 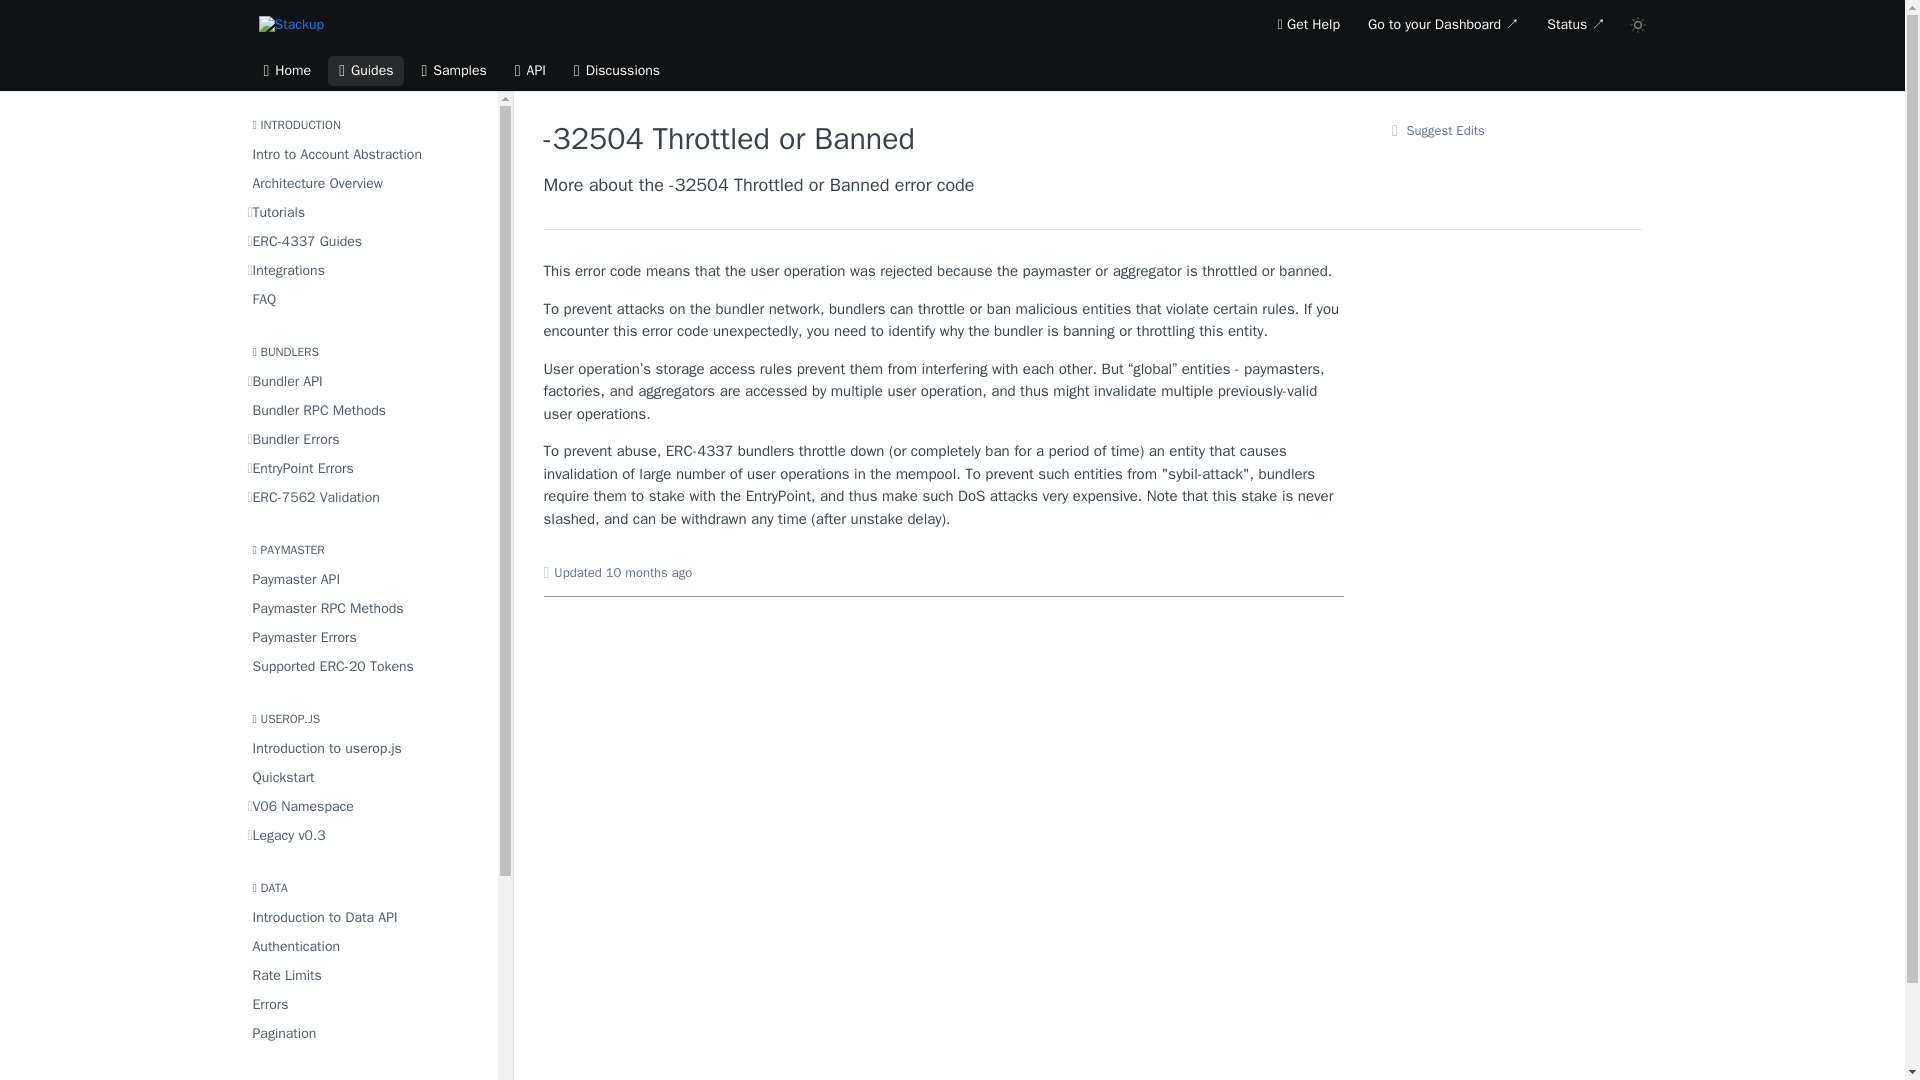 What do you see at coordinates (366, 71) in the screenshot?
I see `Guides` at bounding box center [366, 71].